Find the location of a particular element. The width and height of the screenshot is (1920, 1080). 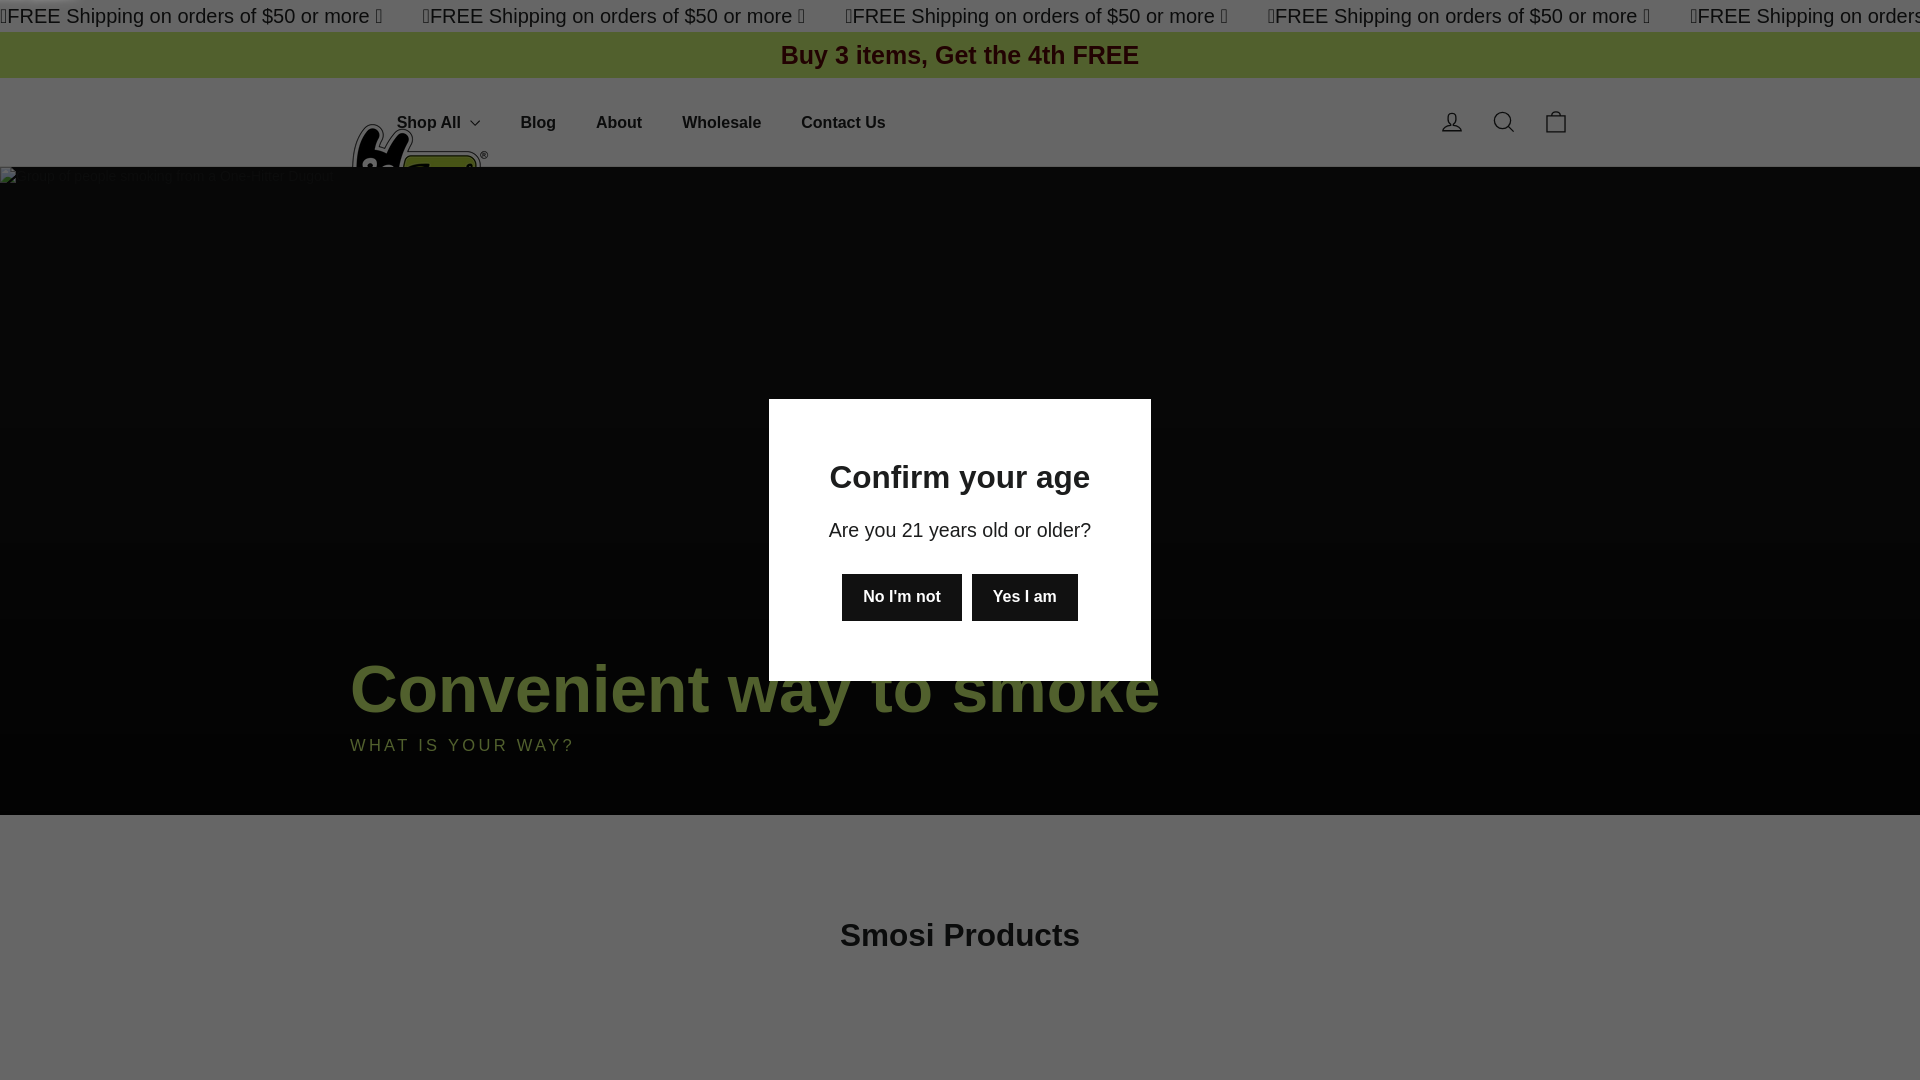

account is located at coordinates (619, 122).